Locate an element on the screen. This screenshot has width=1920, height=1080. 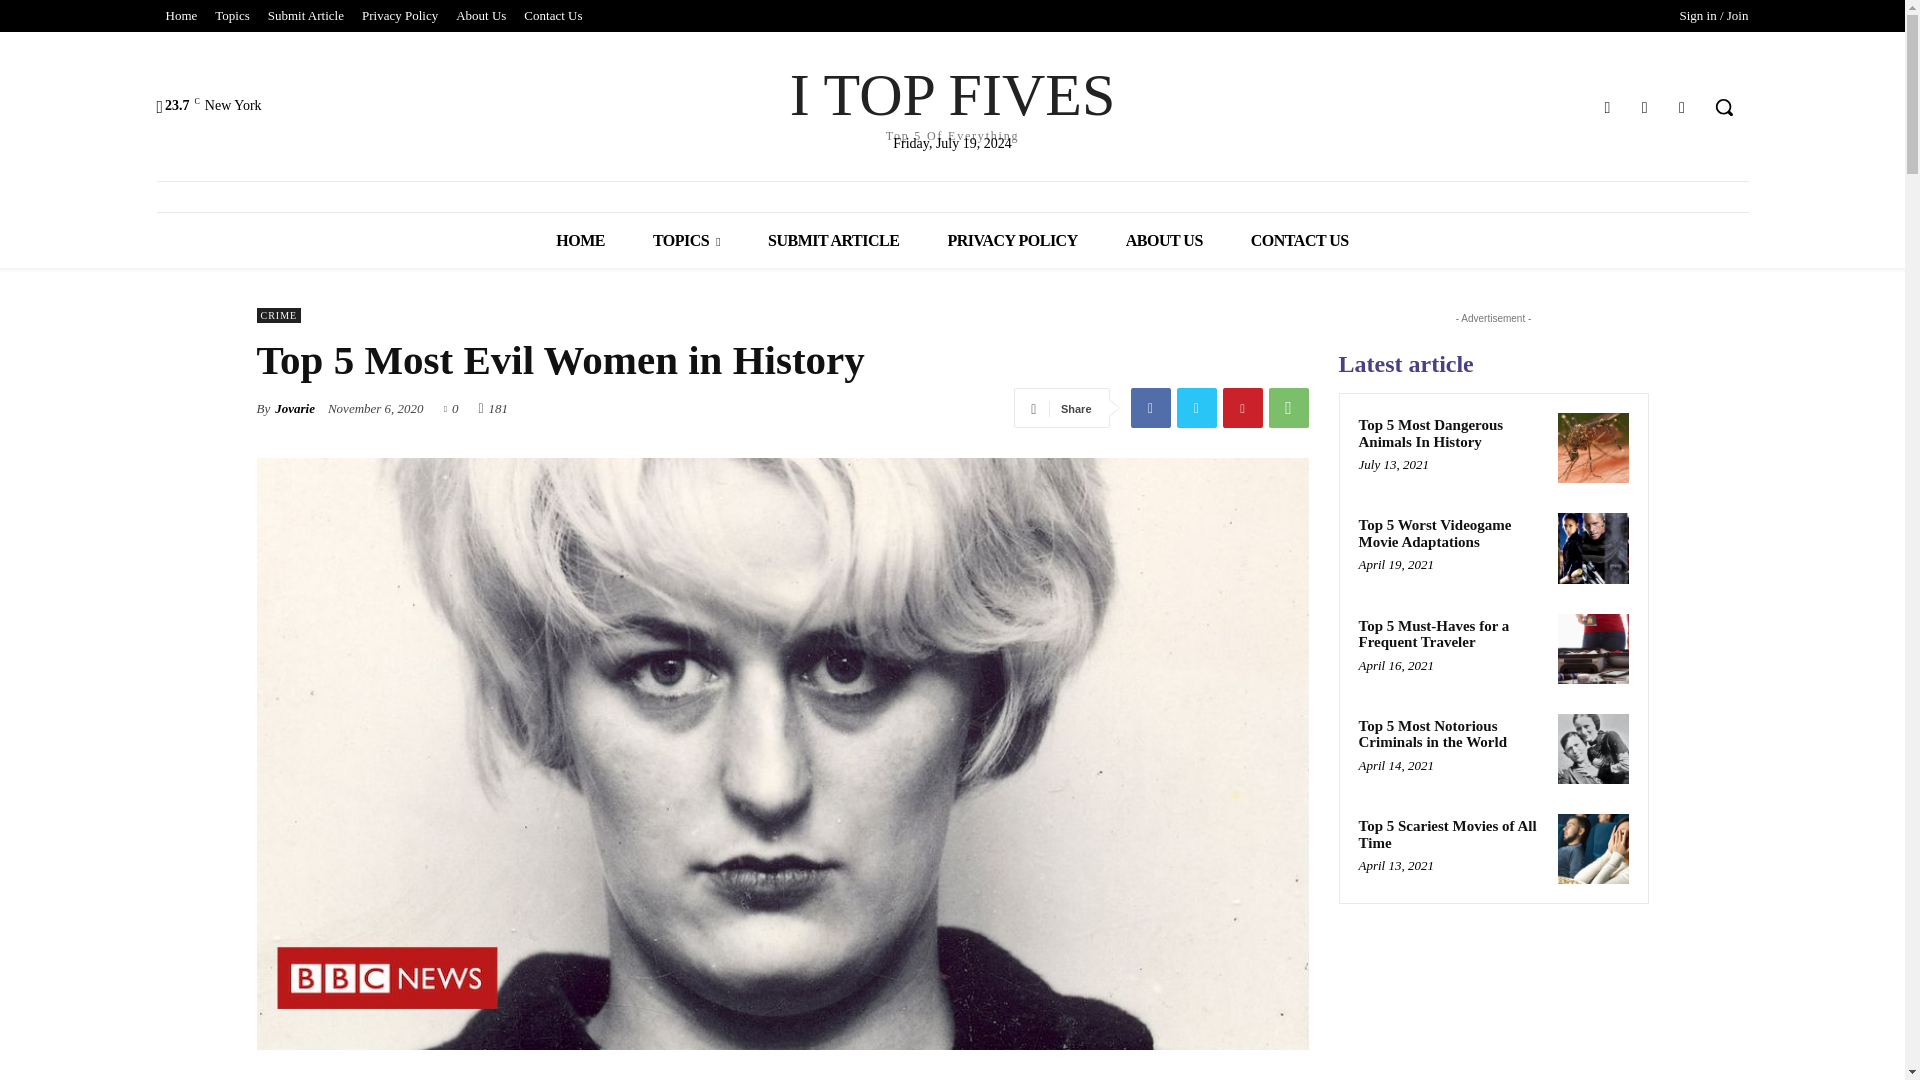
Topics is located at coordinates (231, 16).